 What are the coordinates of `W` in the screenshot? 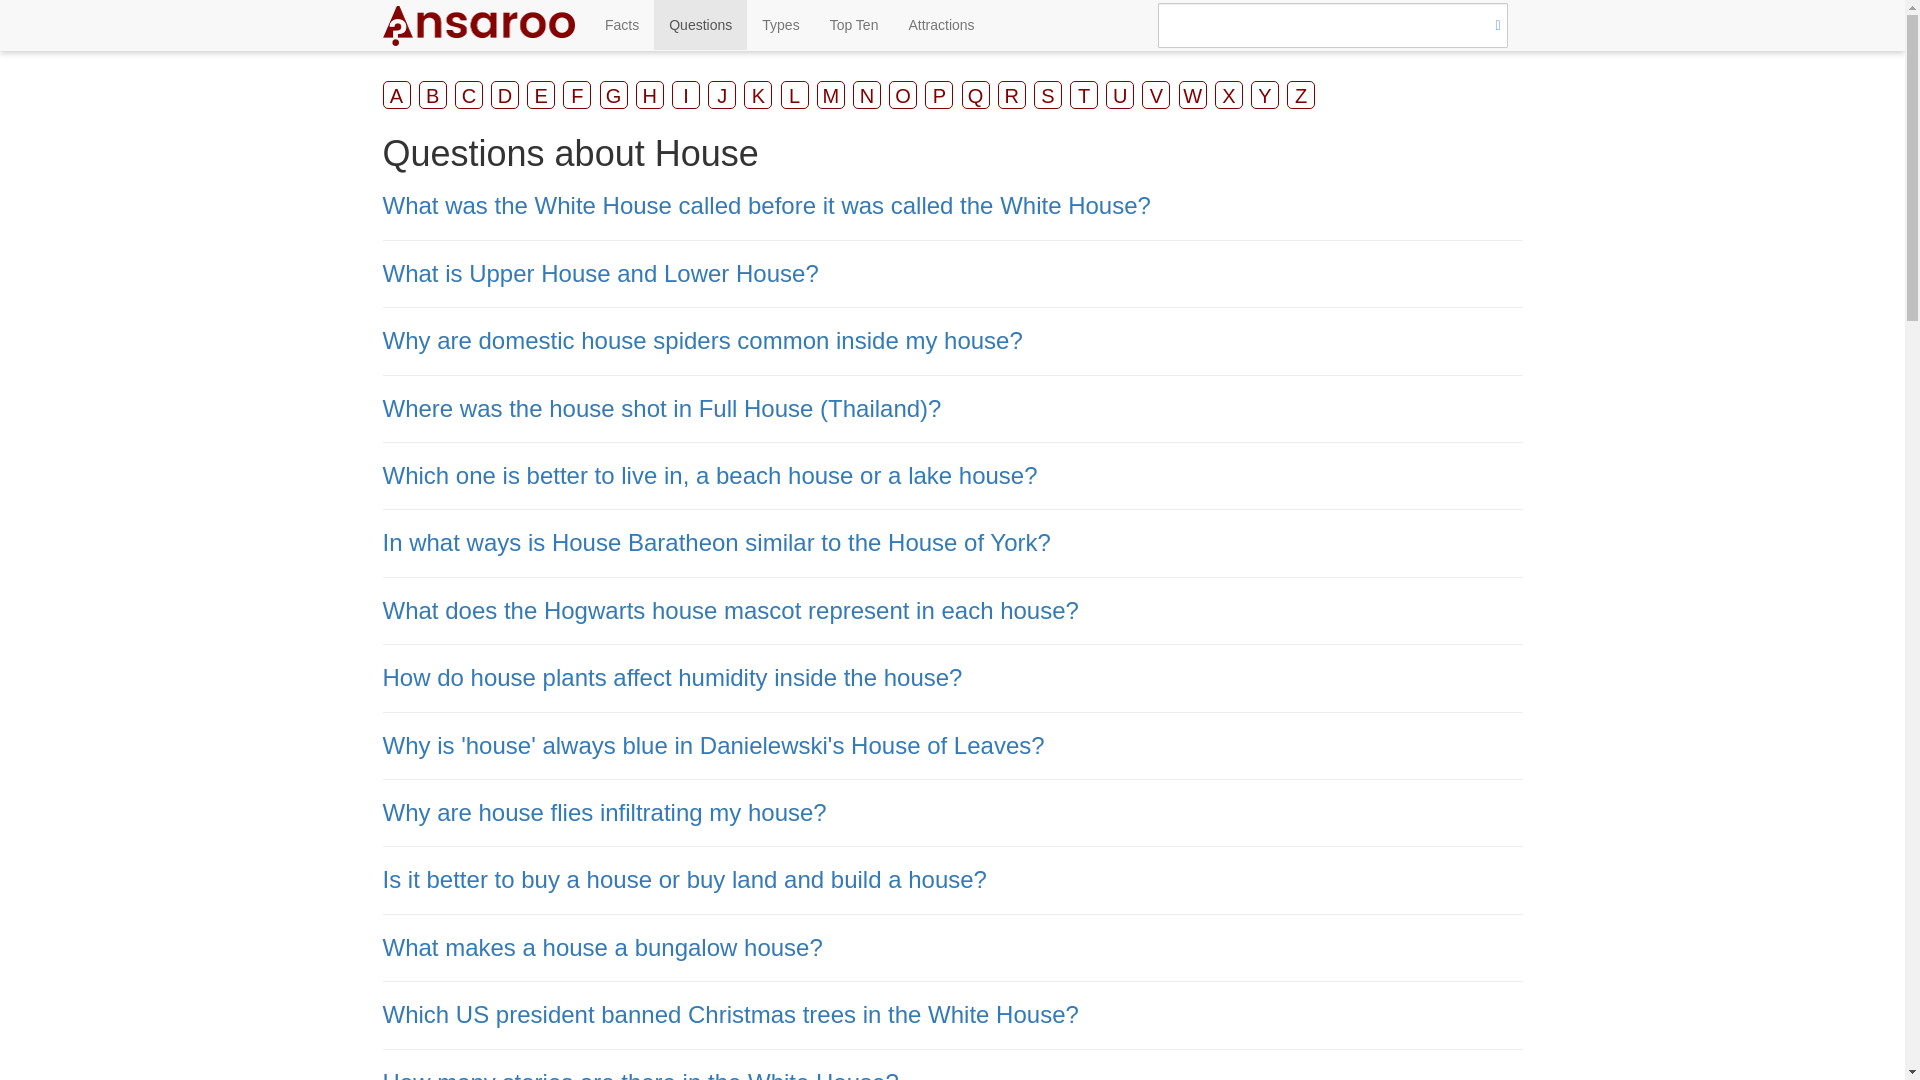 It's located at (1192, 95).